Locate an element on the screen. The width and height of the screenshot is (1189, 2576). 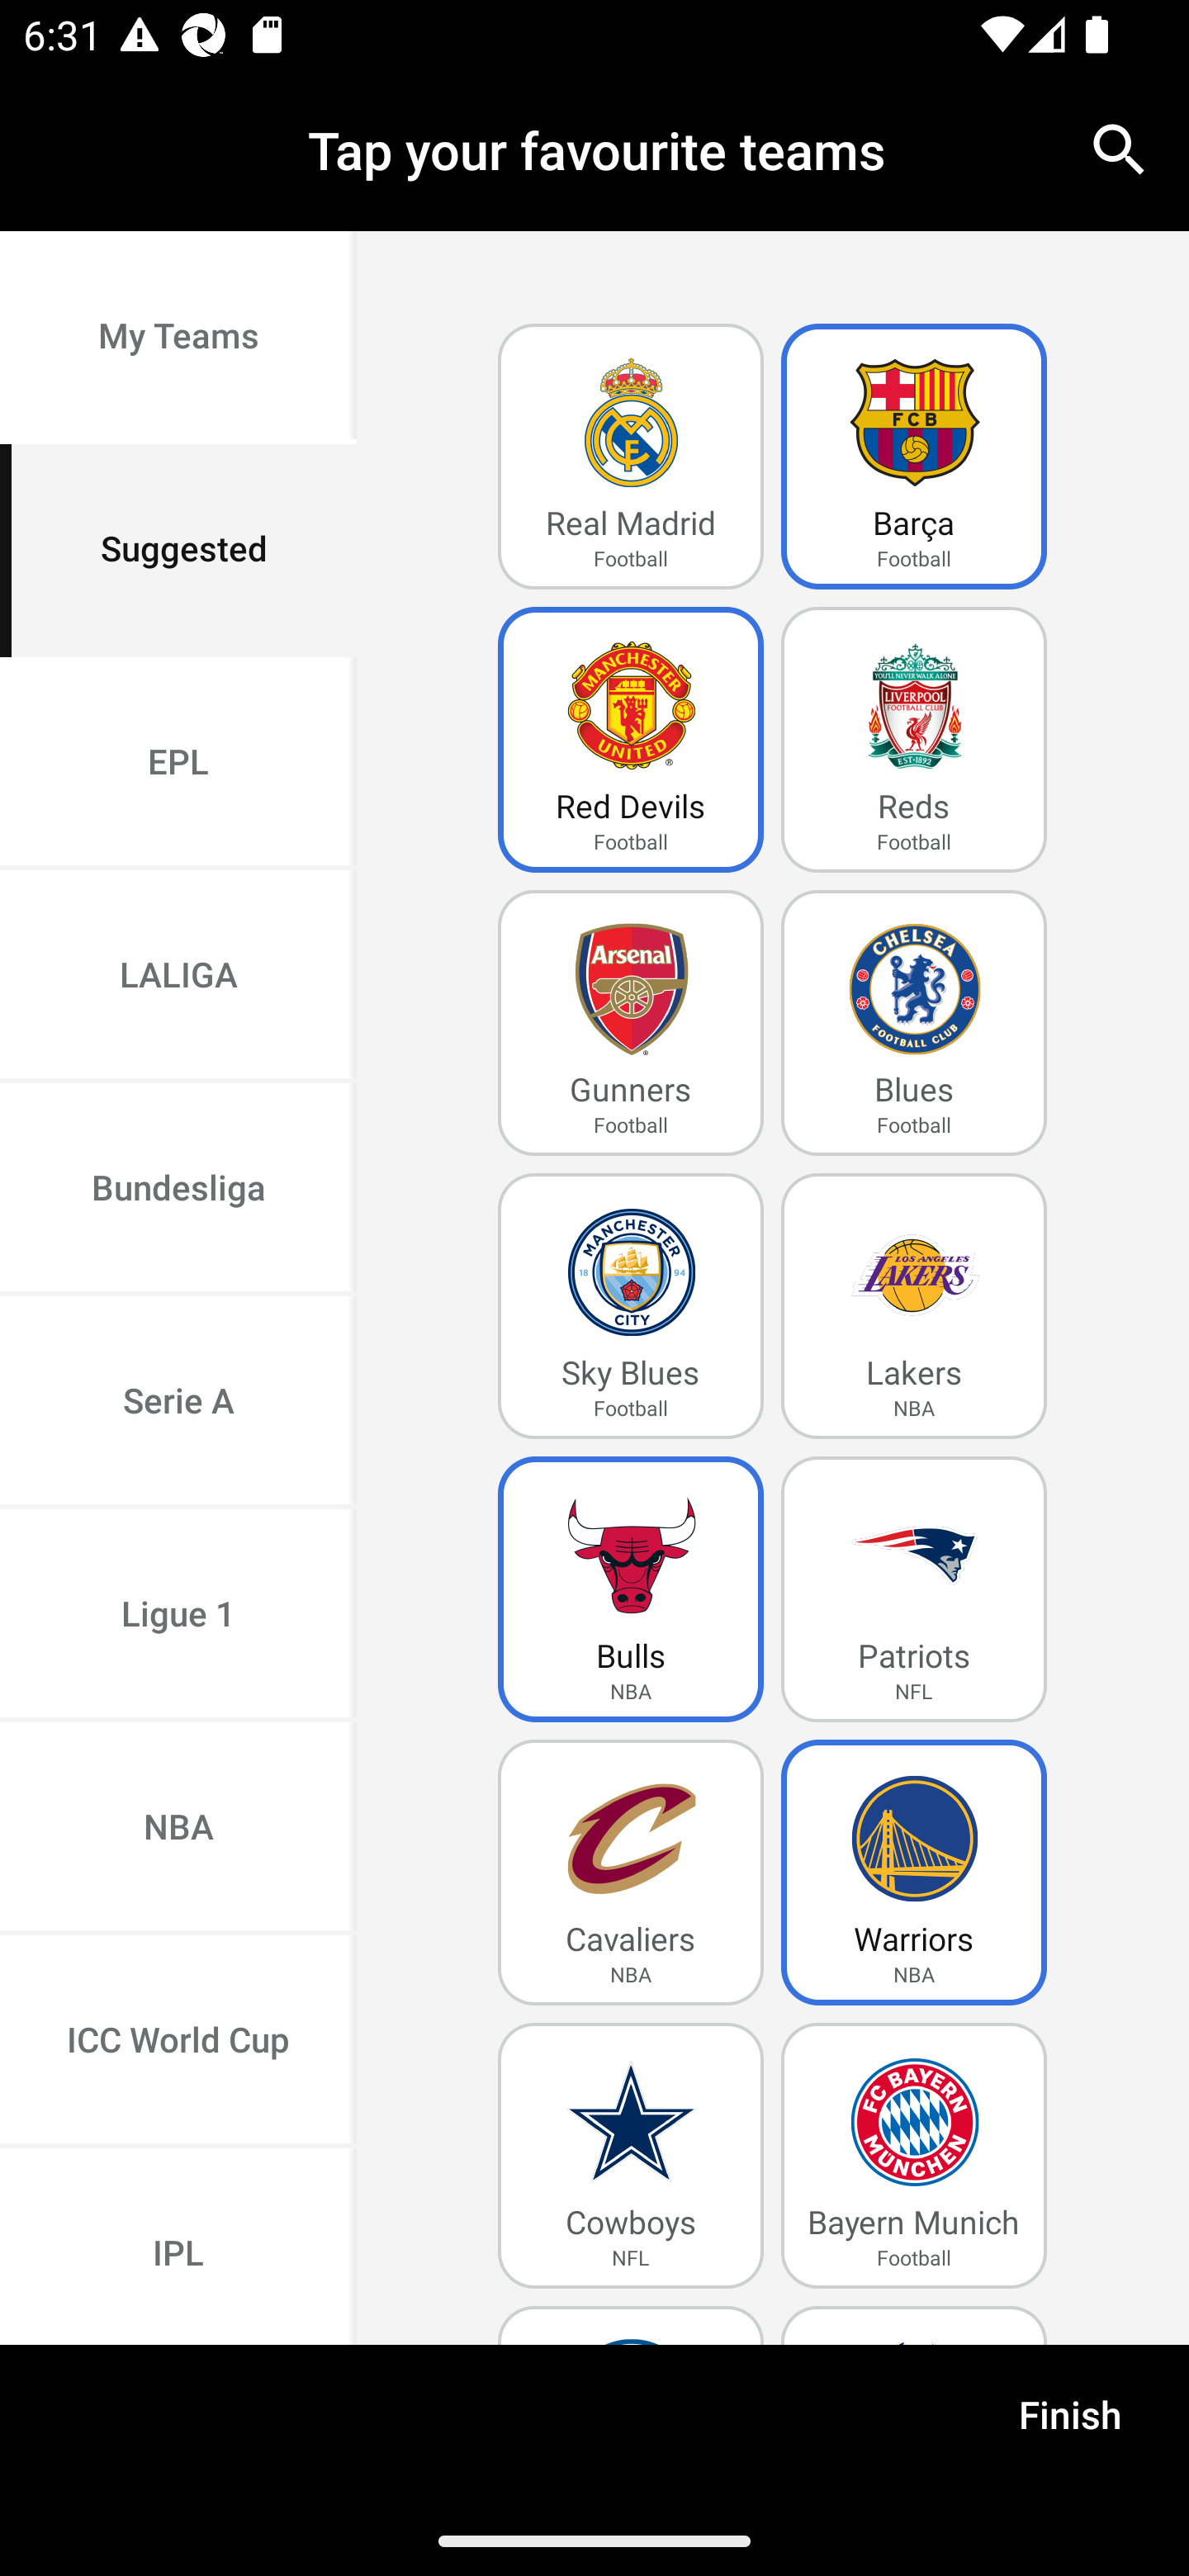
Gunners Gunners Football is located at coordinates (631, 1024).